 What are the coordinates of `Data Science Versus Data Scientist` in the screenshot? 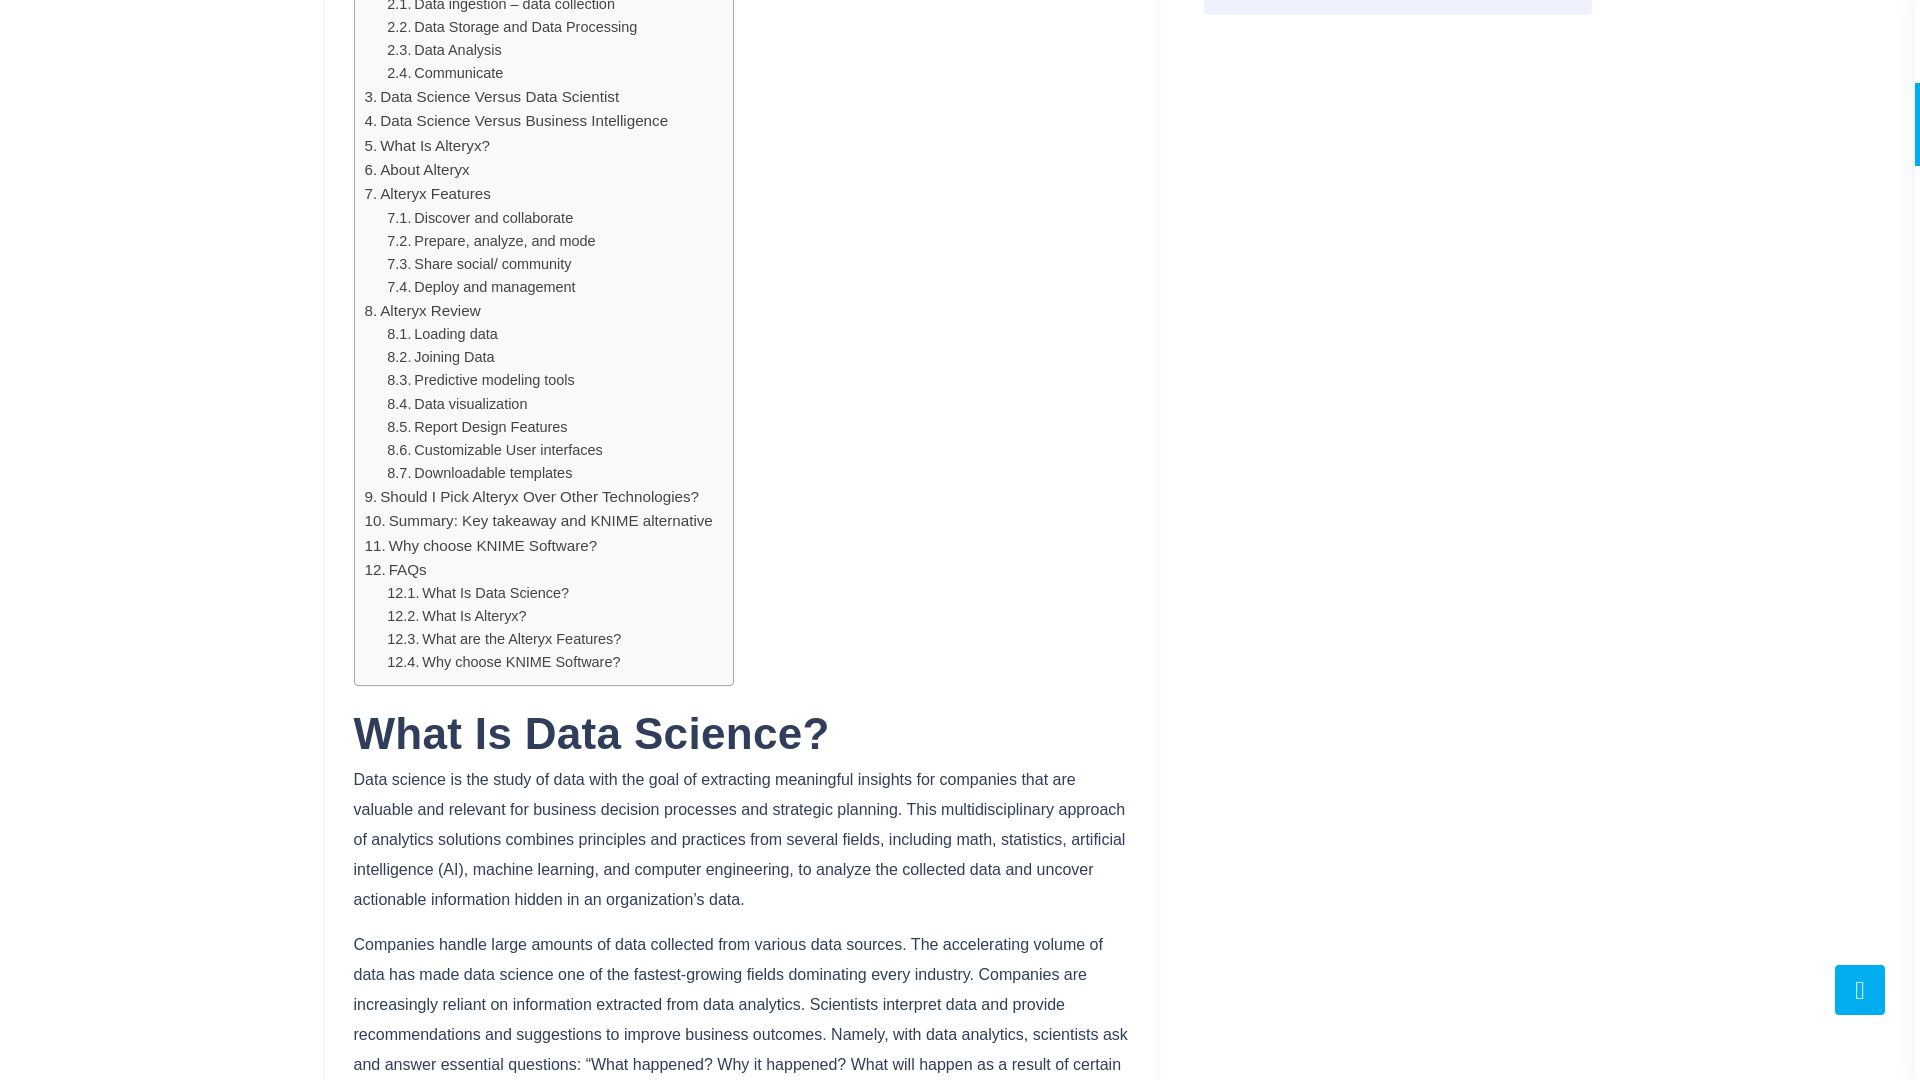 It's located at (491, 96).